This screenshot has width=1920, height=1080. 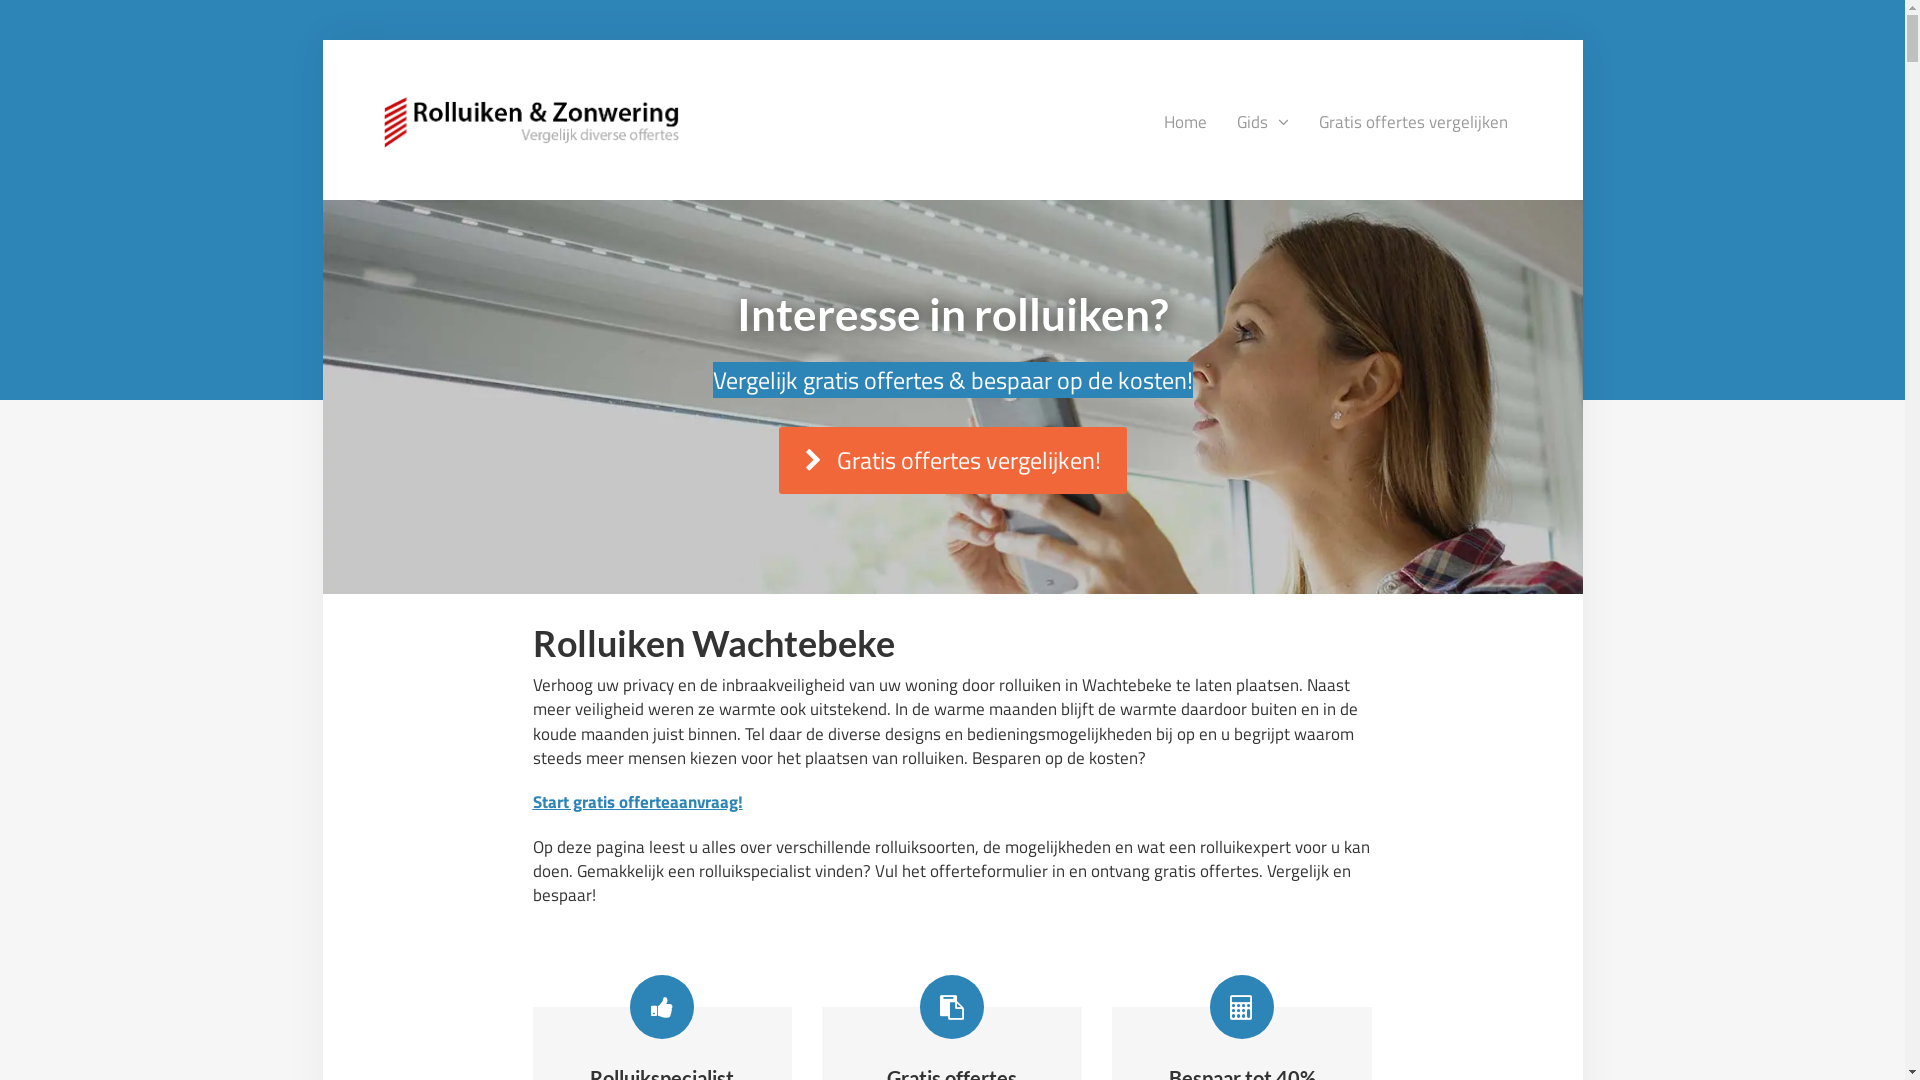 What do you see at coordinates (1263, 122) in the screenshot?
I see `Gids` at bounding box center [1263, 122].